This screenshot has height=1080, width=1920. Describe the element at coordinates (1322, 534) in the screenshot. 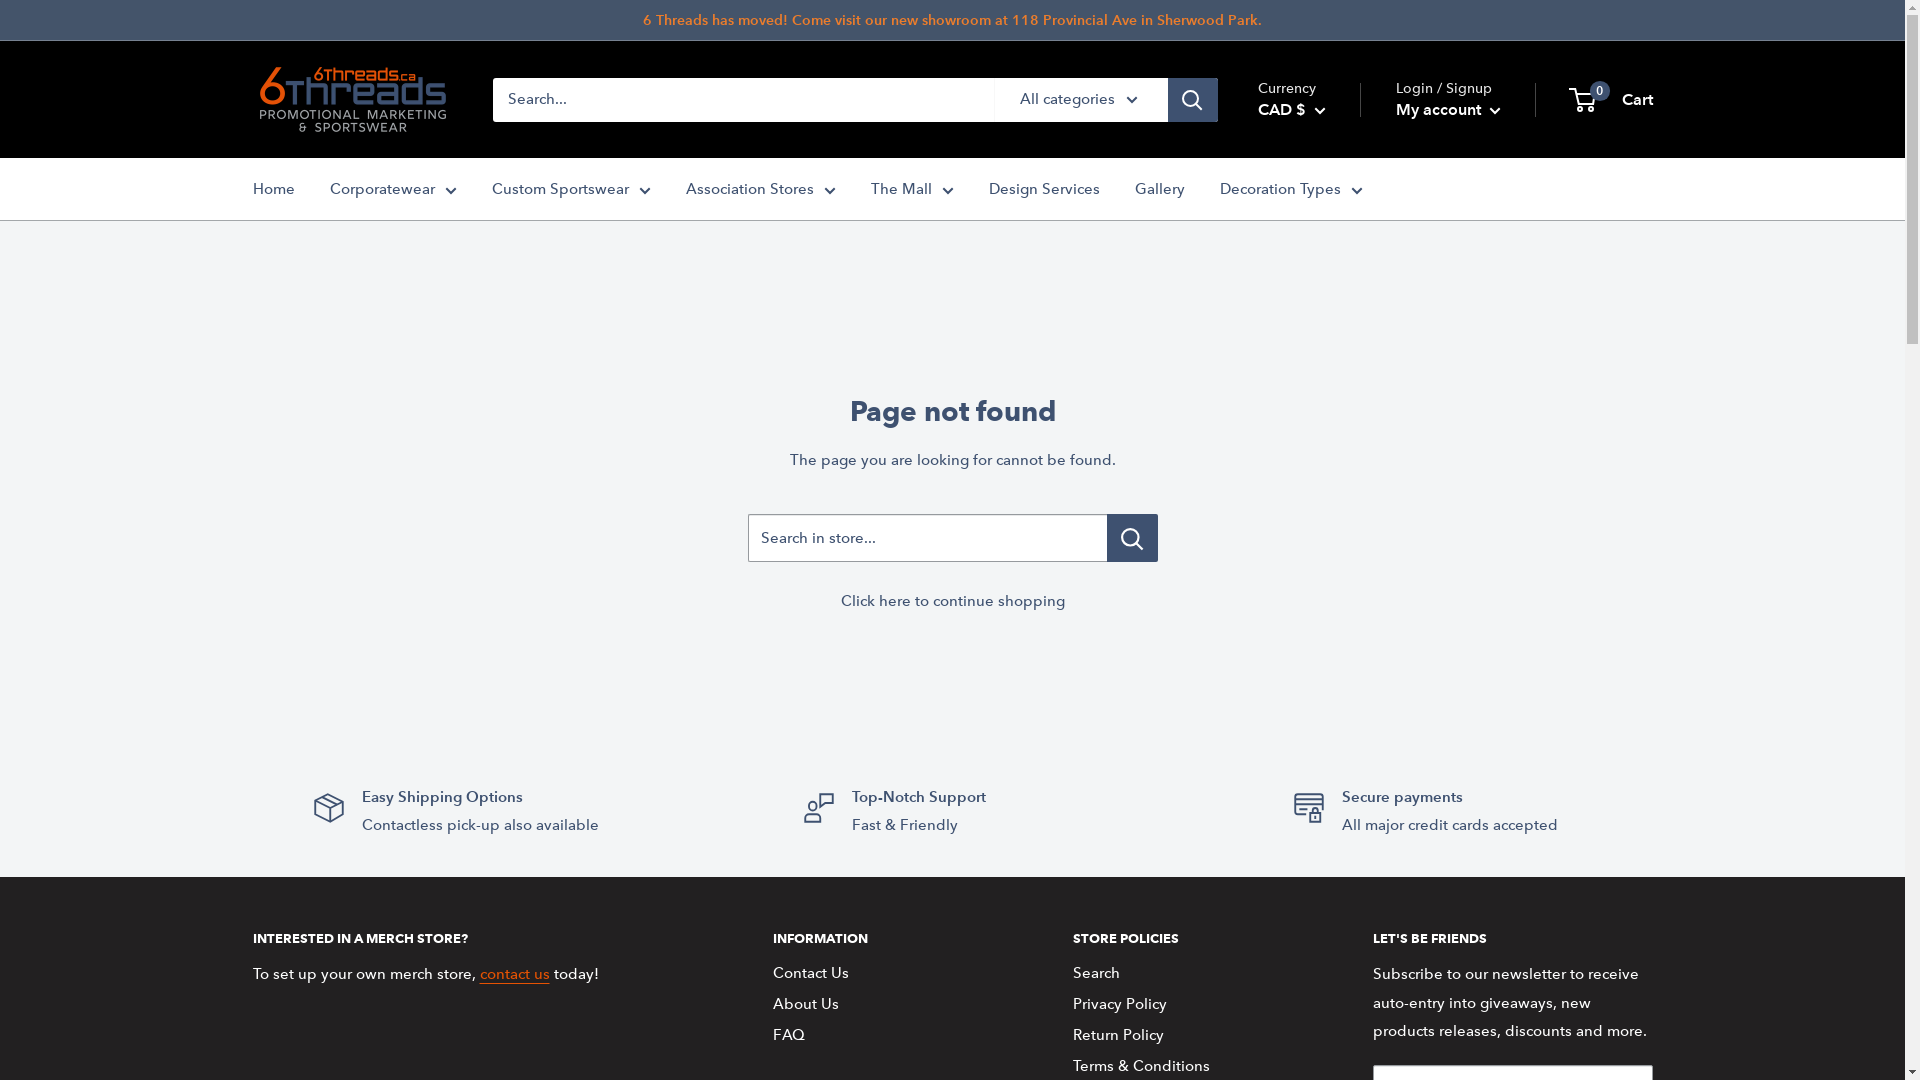

I see `AZN` at that location.